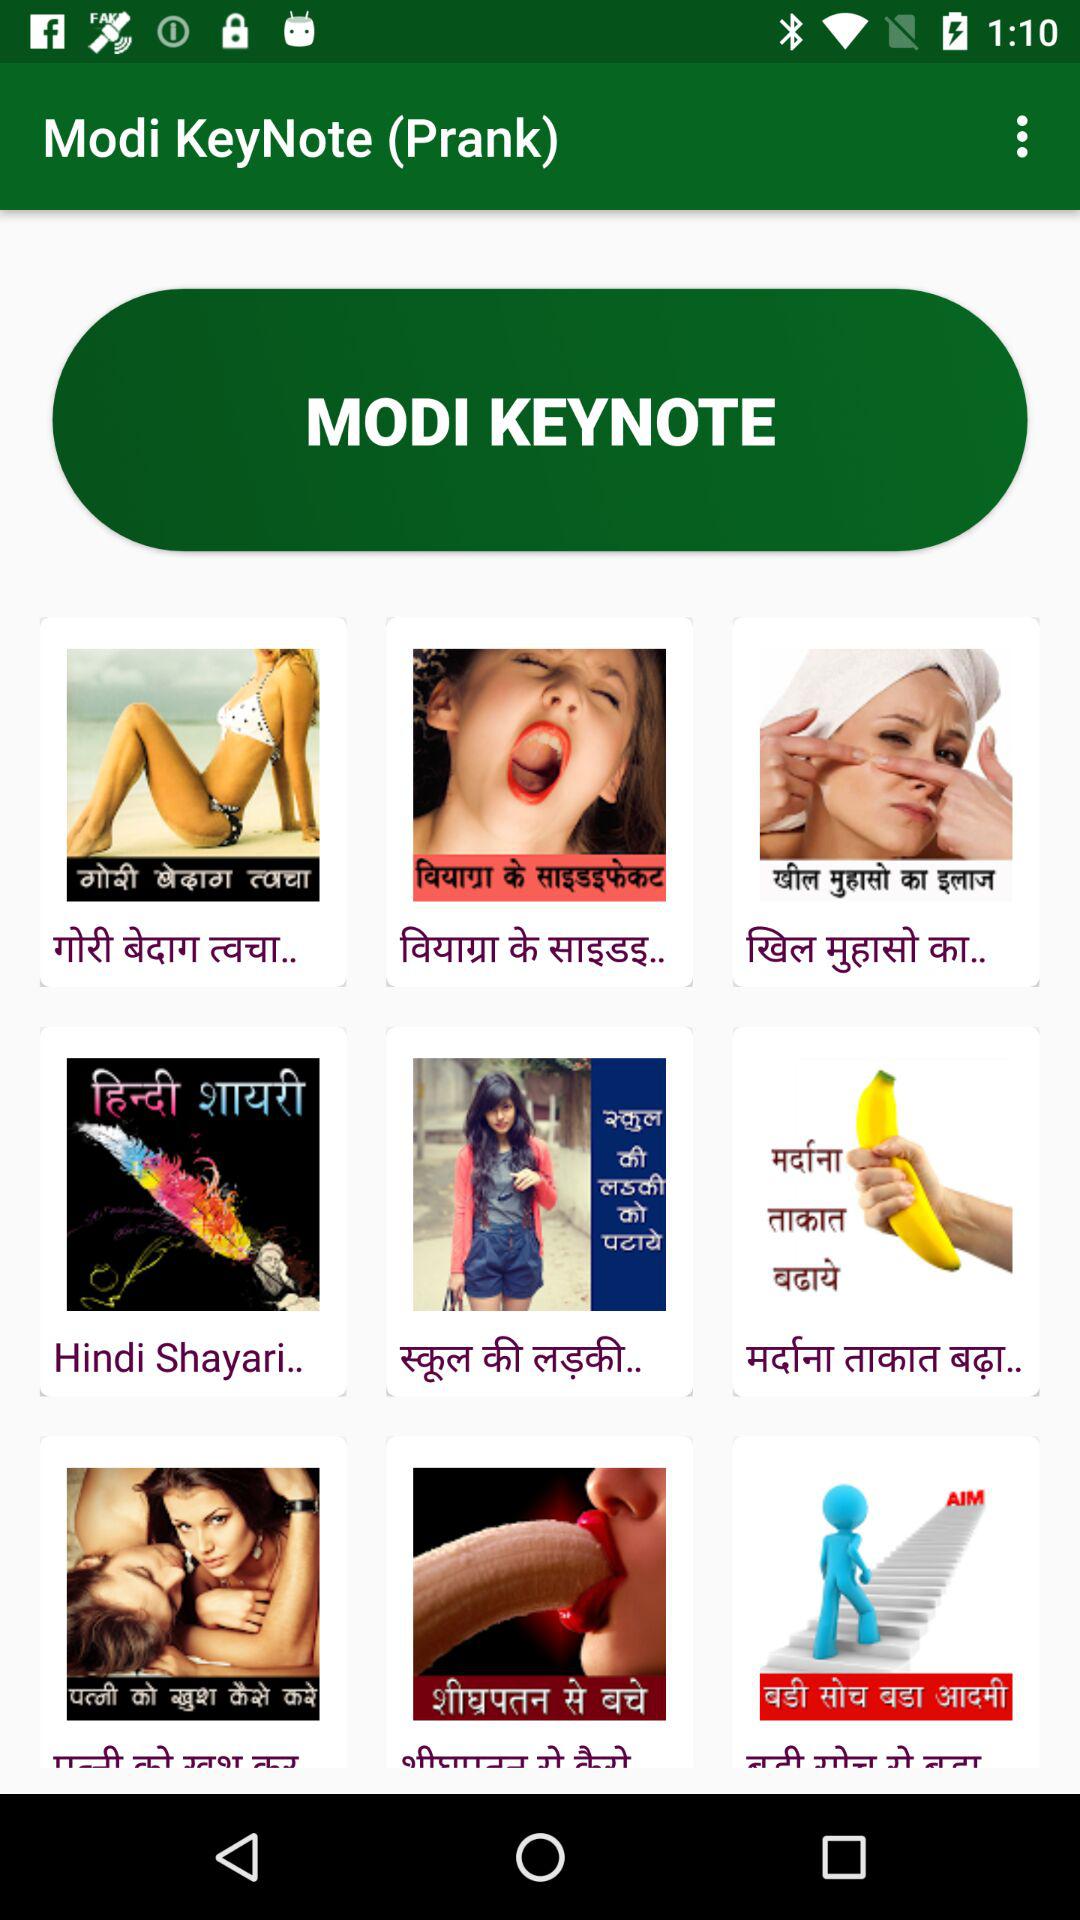 This screenshot has width=1080, height=1920. What do you see at coordinates (1028, 136) in the screenshot?
I see `select the item above the modi keynote item` at bounding box center [1028, 136].